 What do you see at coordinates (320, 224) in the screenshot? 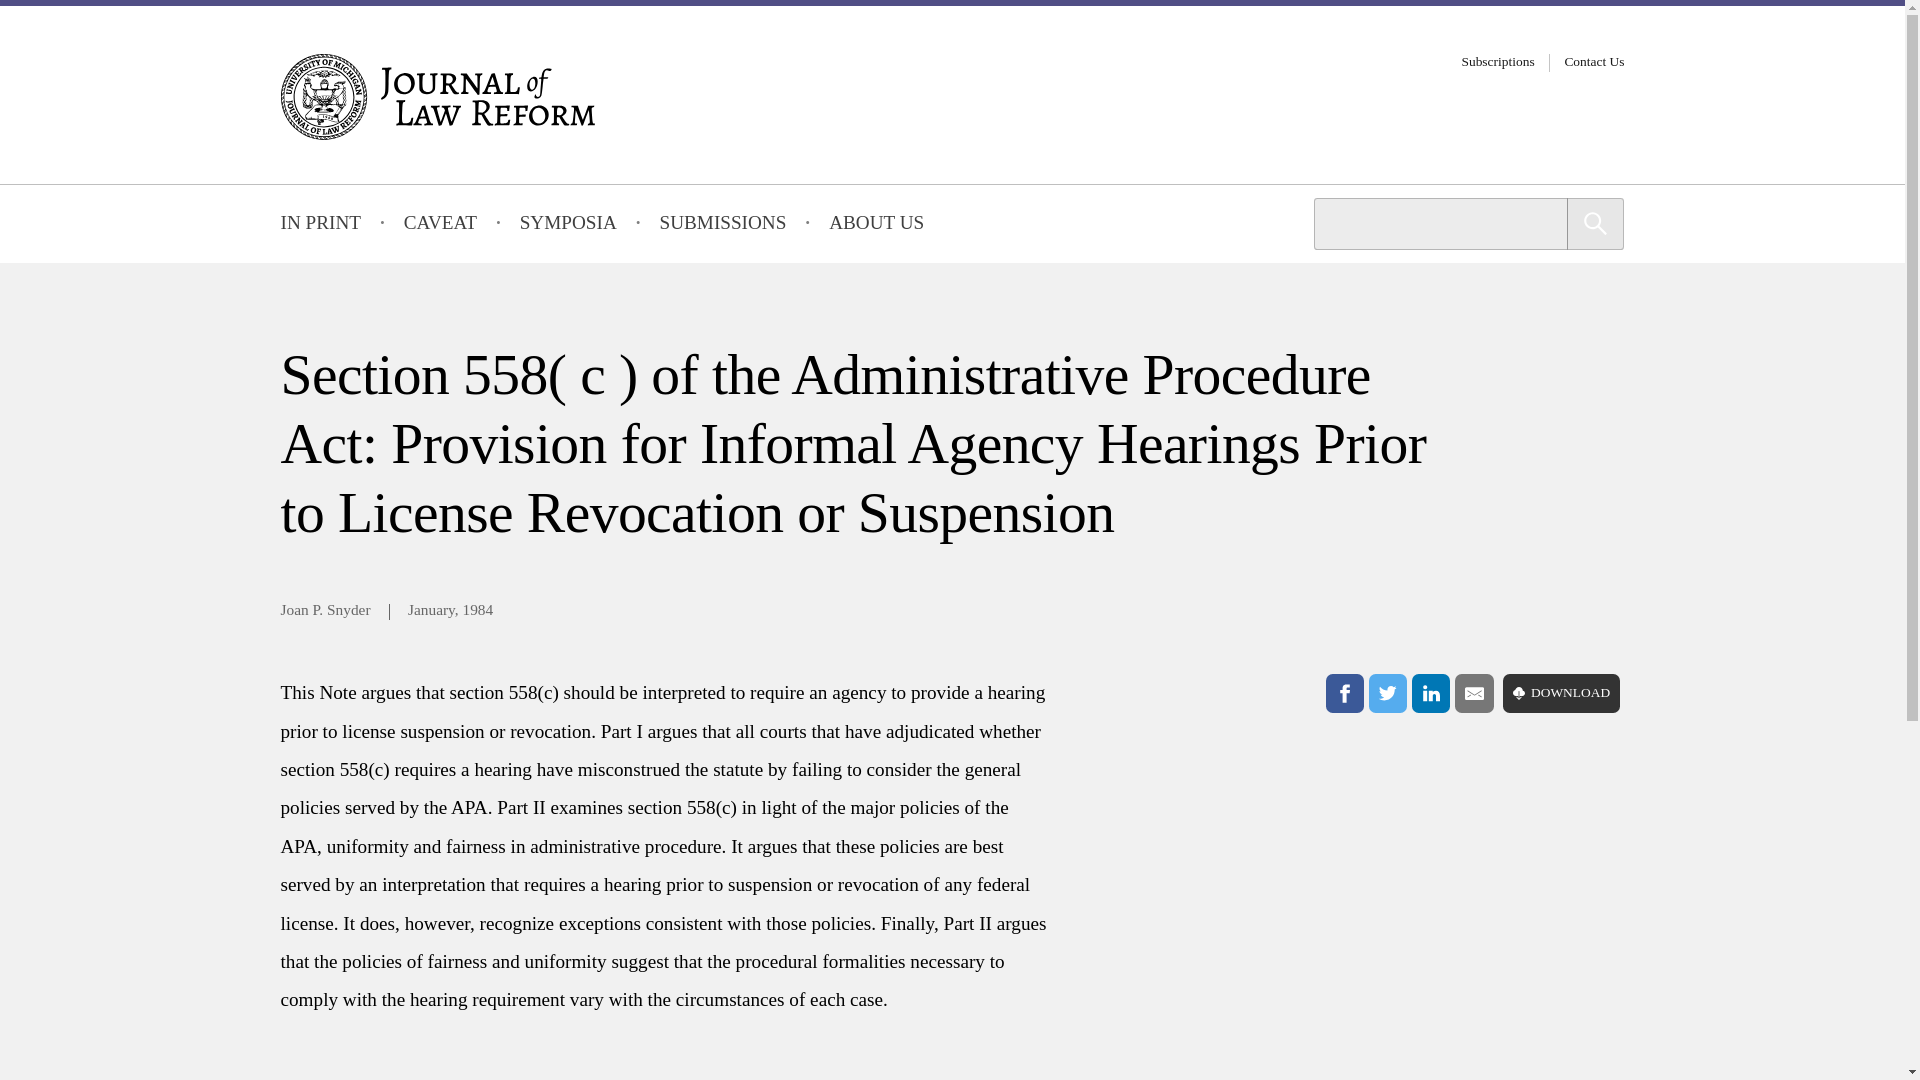
I see `IN PRINT` at bounding box center [320, 224].